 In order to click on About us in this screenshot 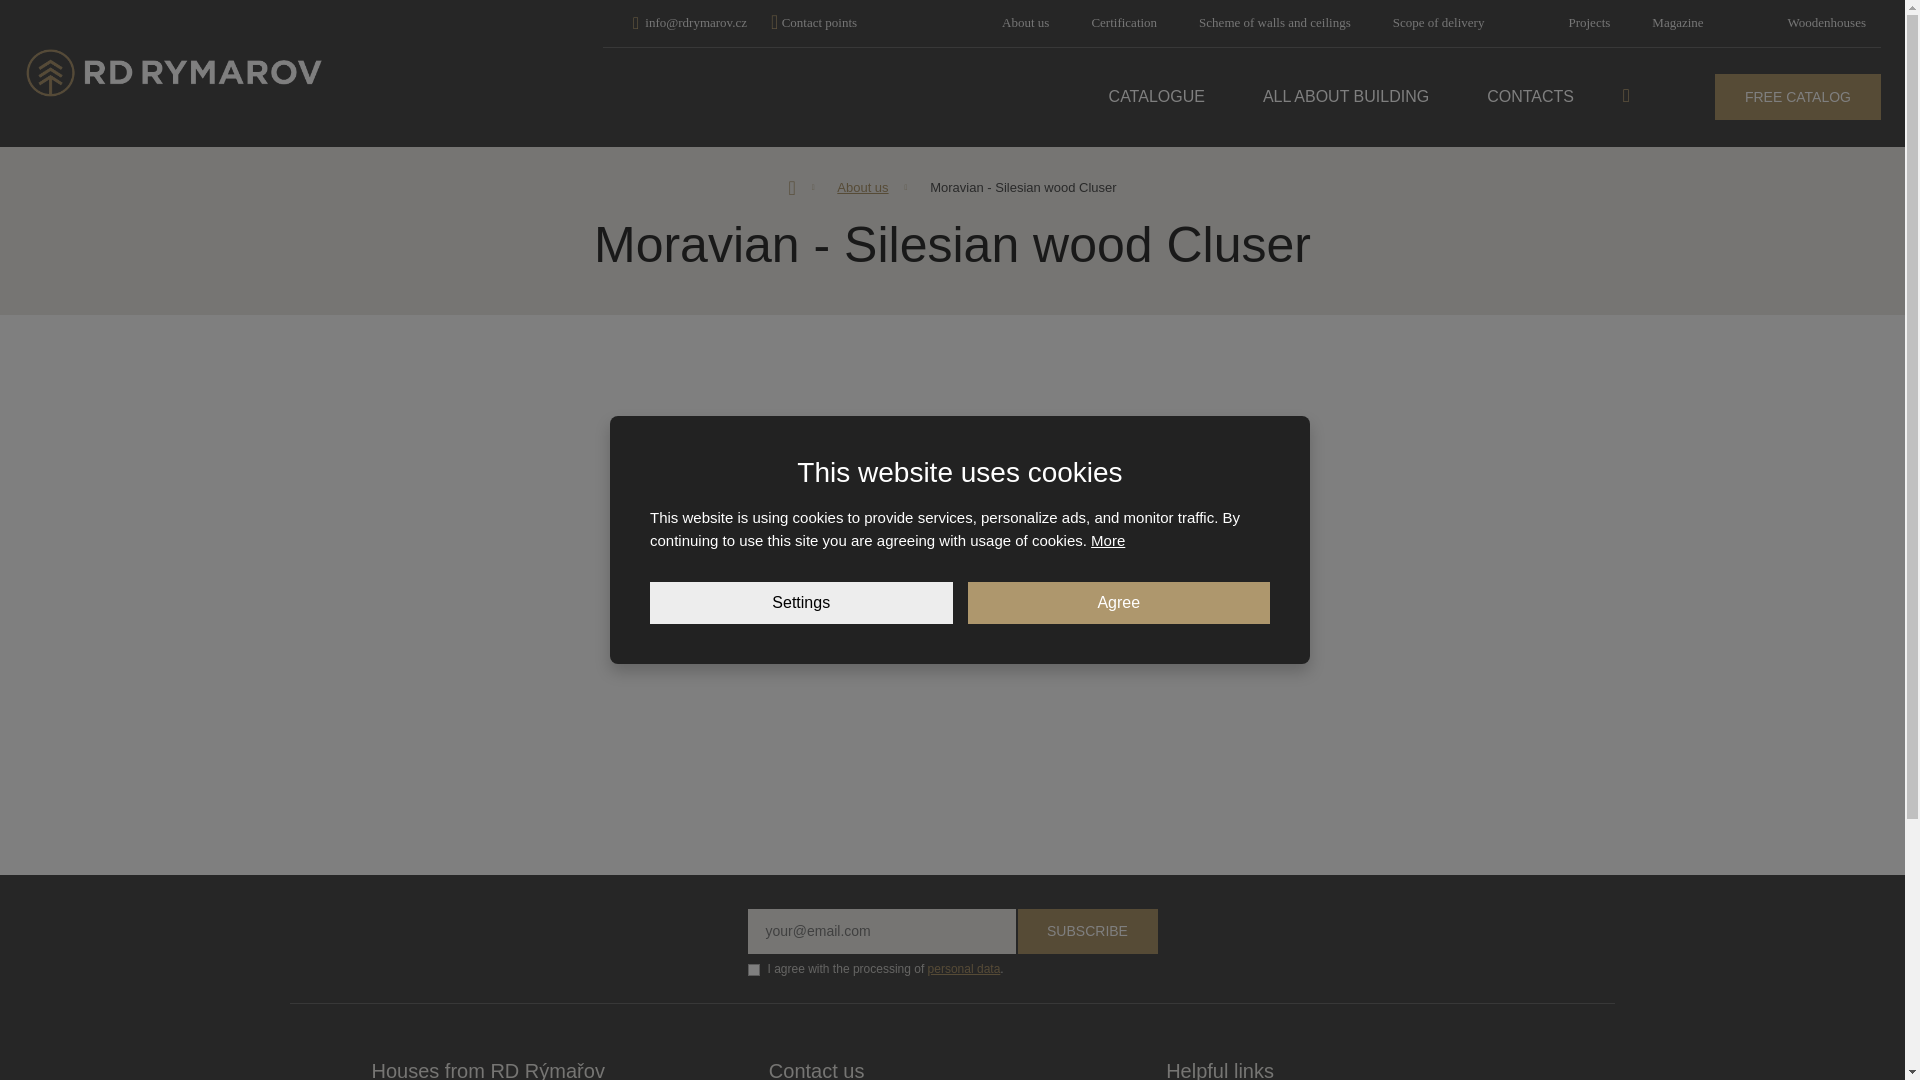, I will do `click(1025, 22)`.